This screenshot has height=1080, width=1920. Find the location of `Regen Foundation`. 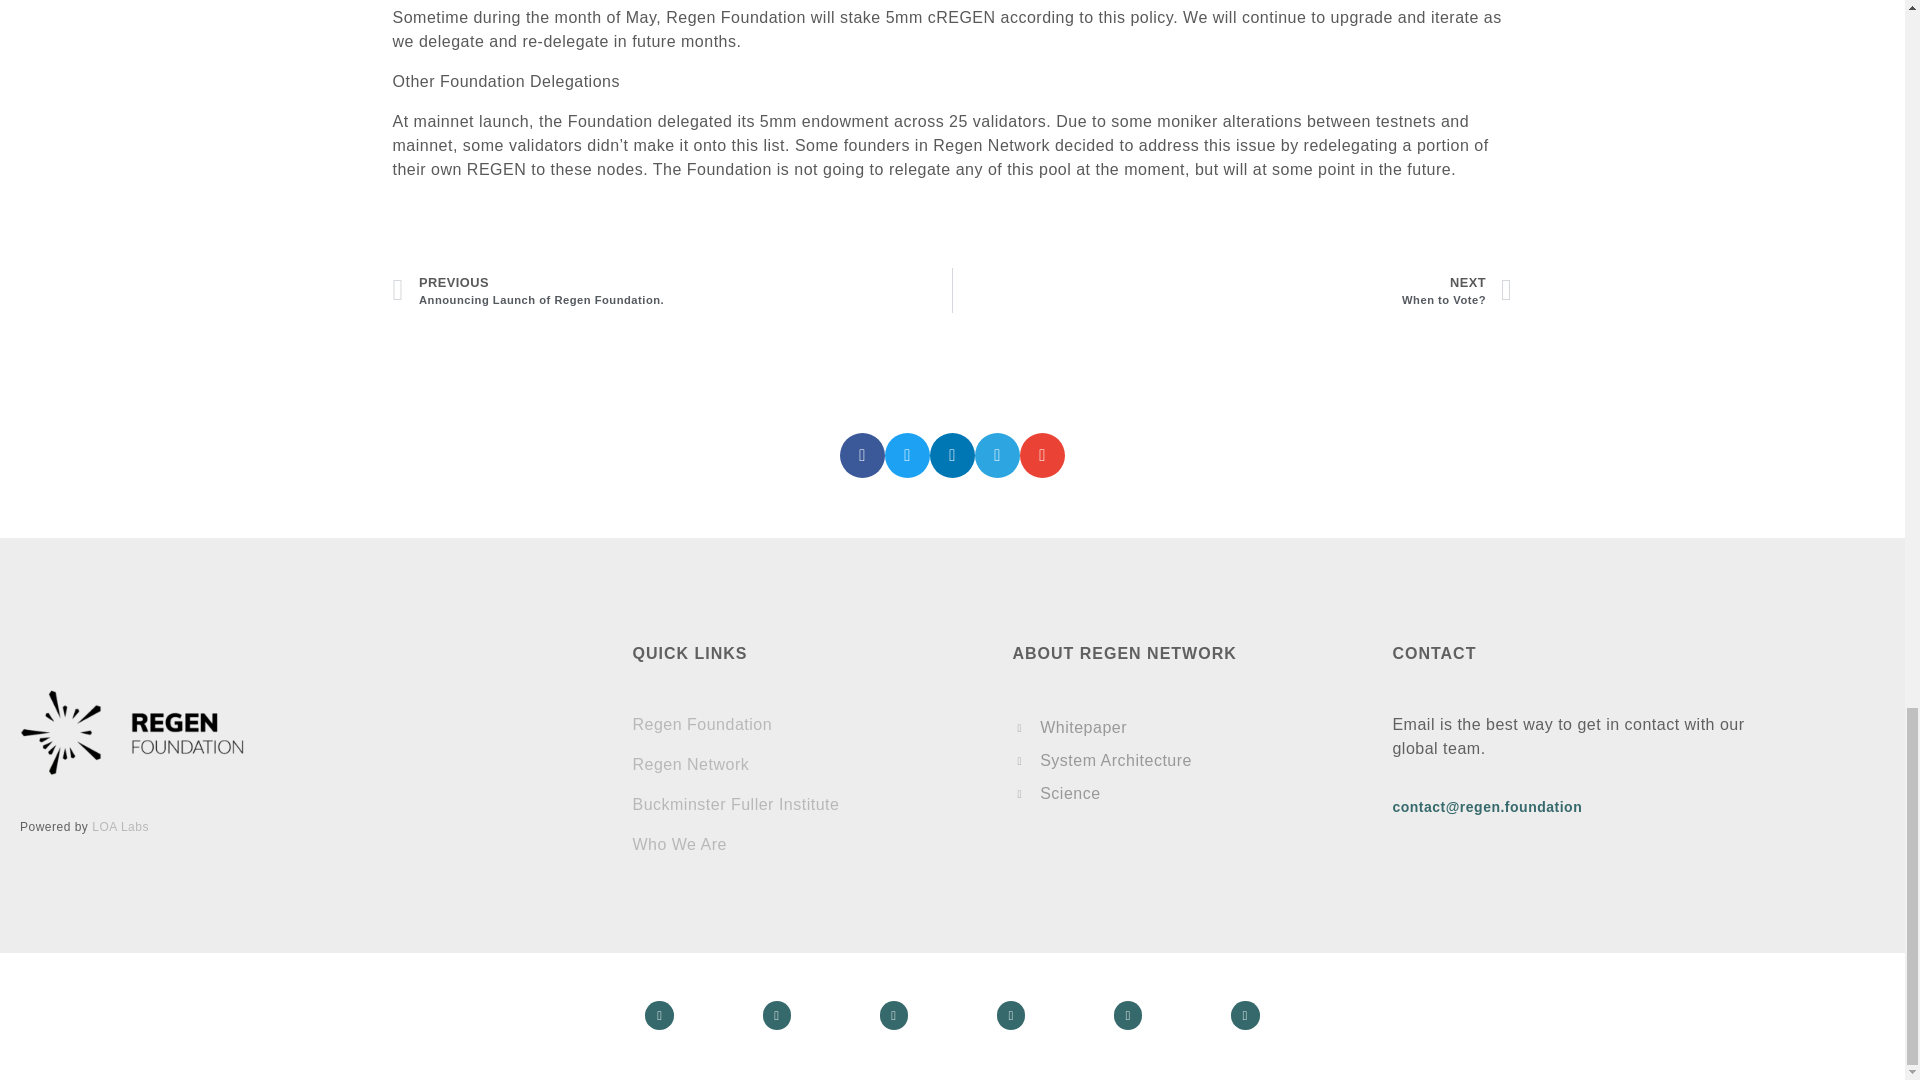

Regen Foundation is located at coordinates (1187, 761).